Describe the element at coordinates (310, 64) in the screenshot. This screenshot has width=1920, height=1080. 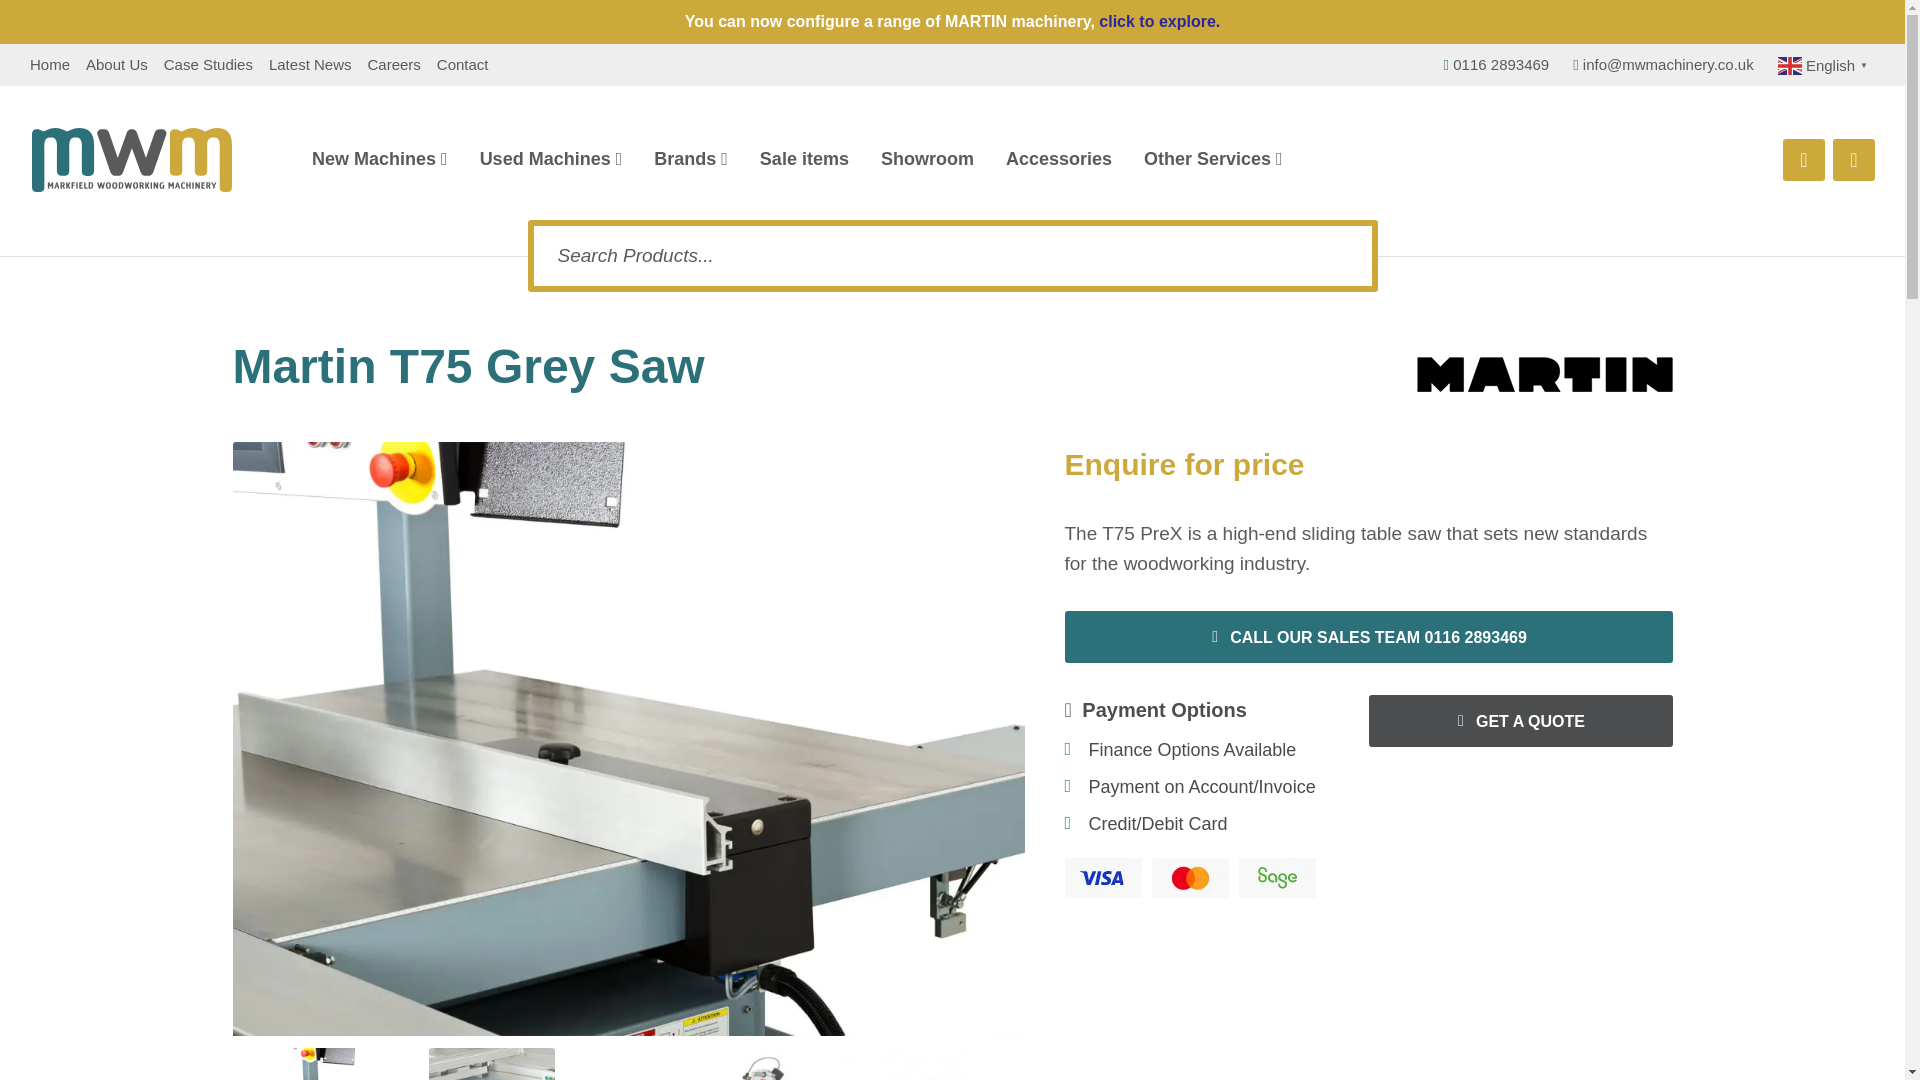
I see `Latest News` at that location.